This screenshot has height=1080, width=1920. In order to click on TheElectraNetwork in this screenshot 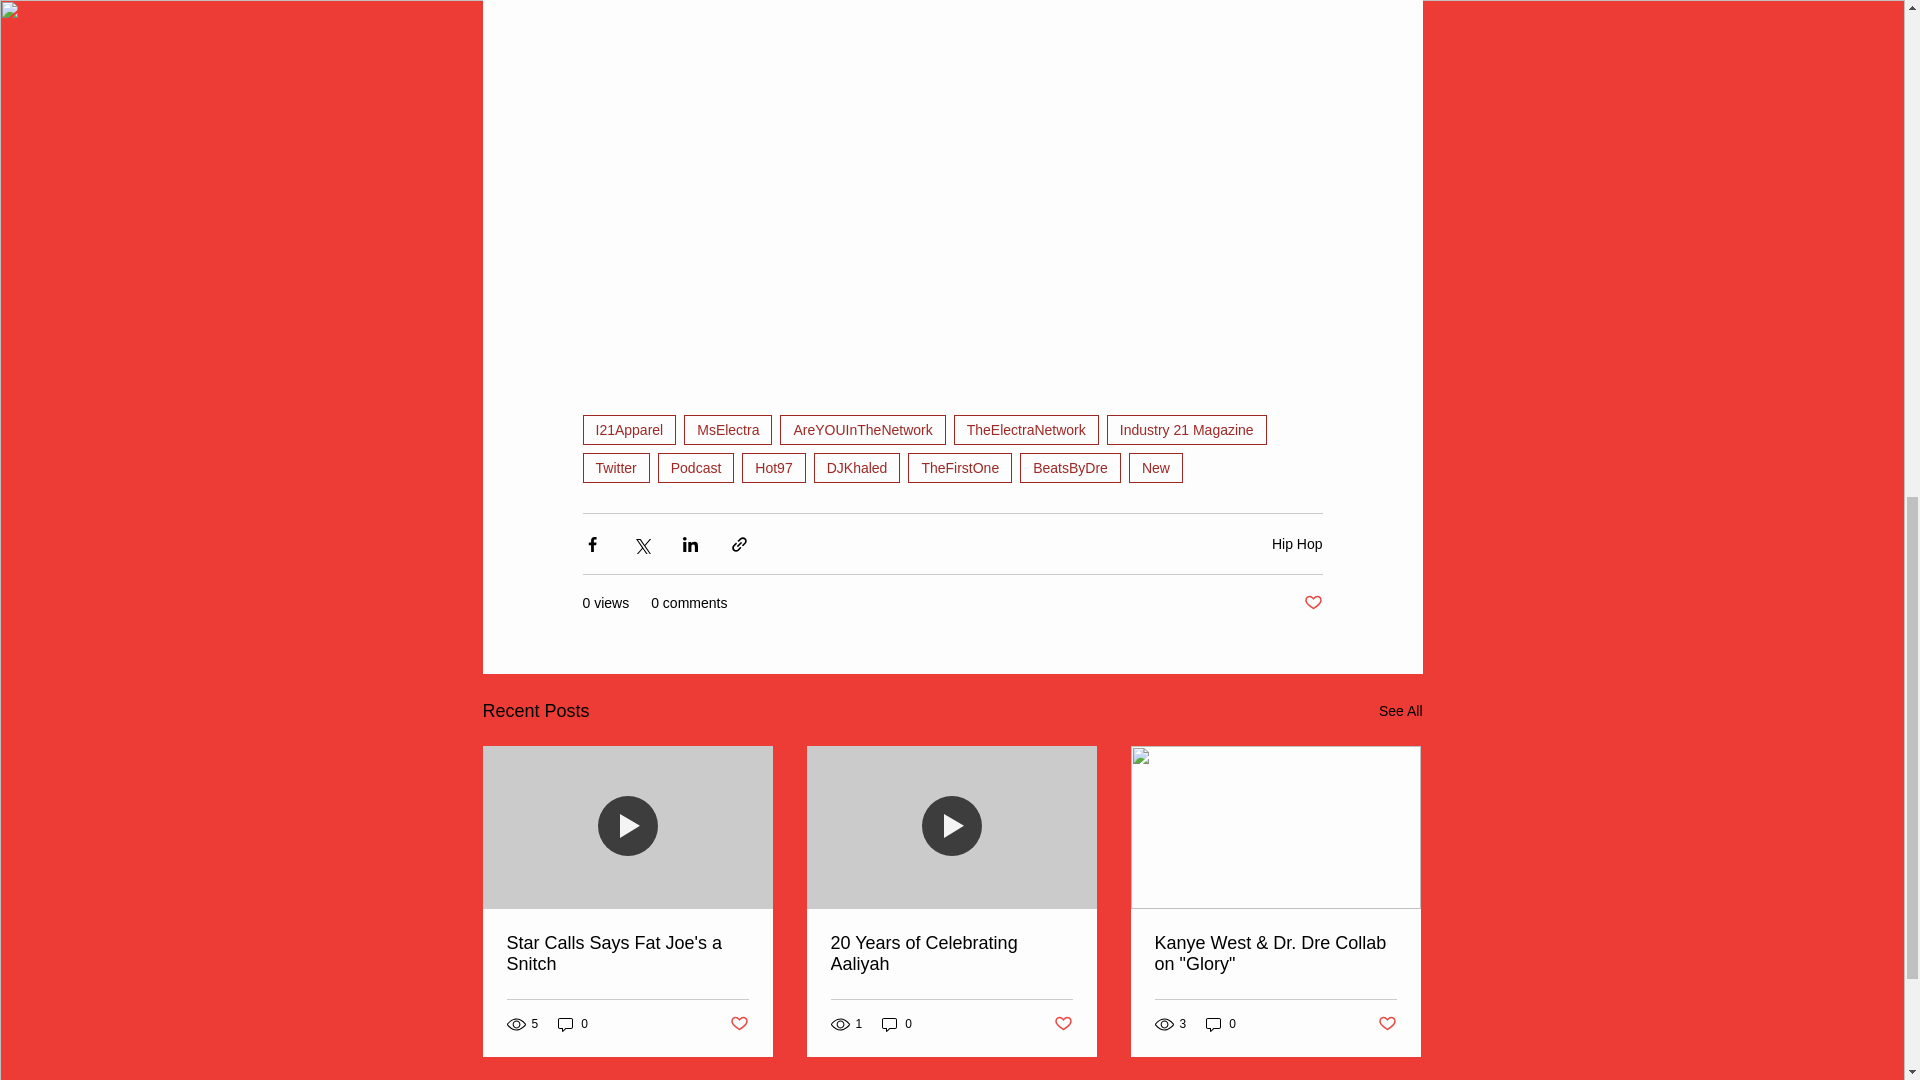, I will do `click(1026, 429)`.